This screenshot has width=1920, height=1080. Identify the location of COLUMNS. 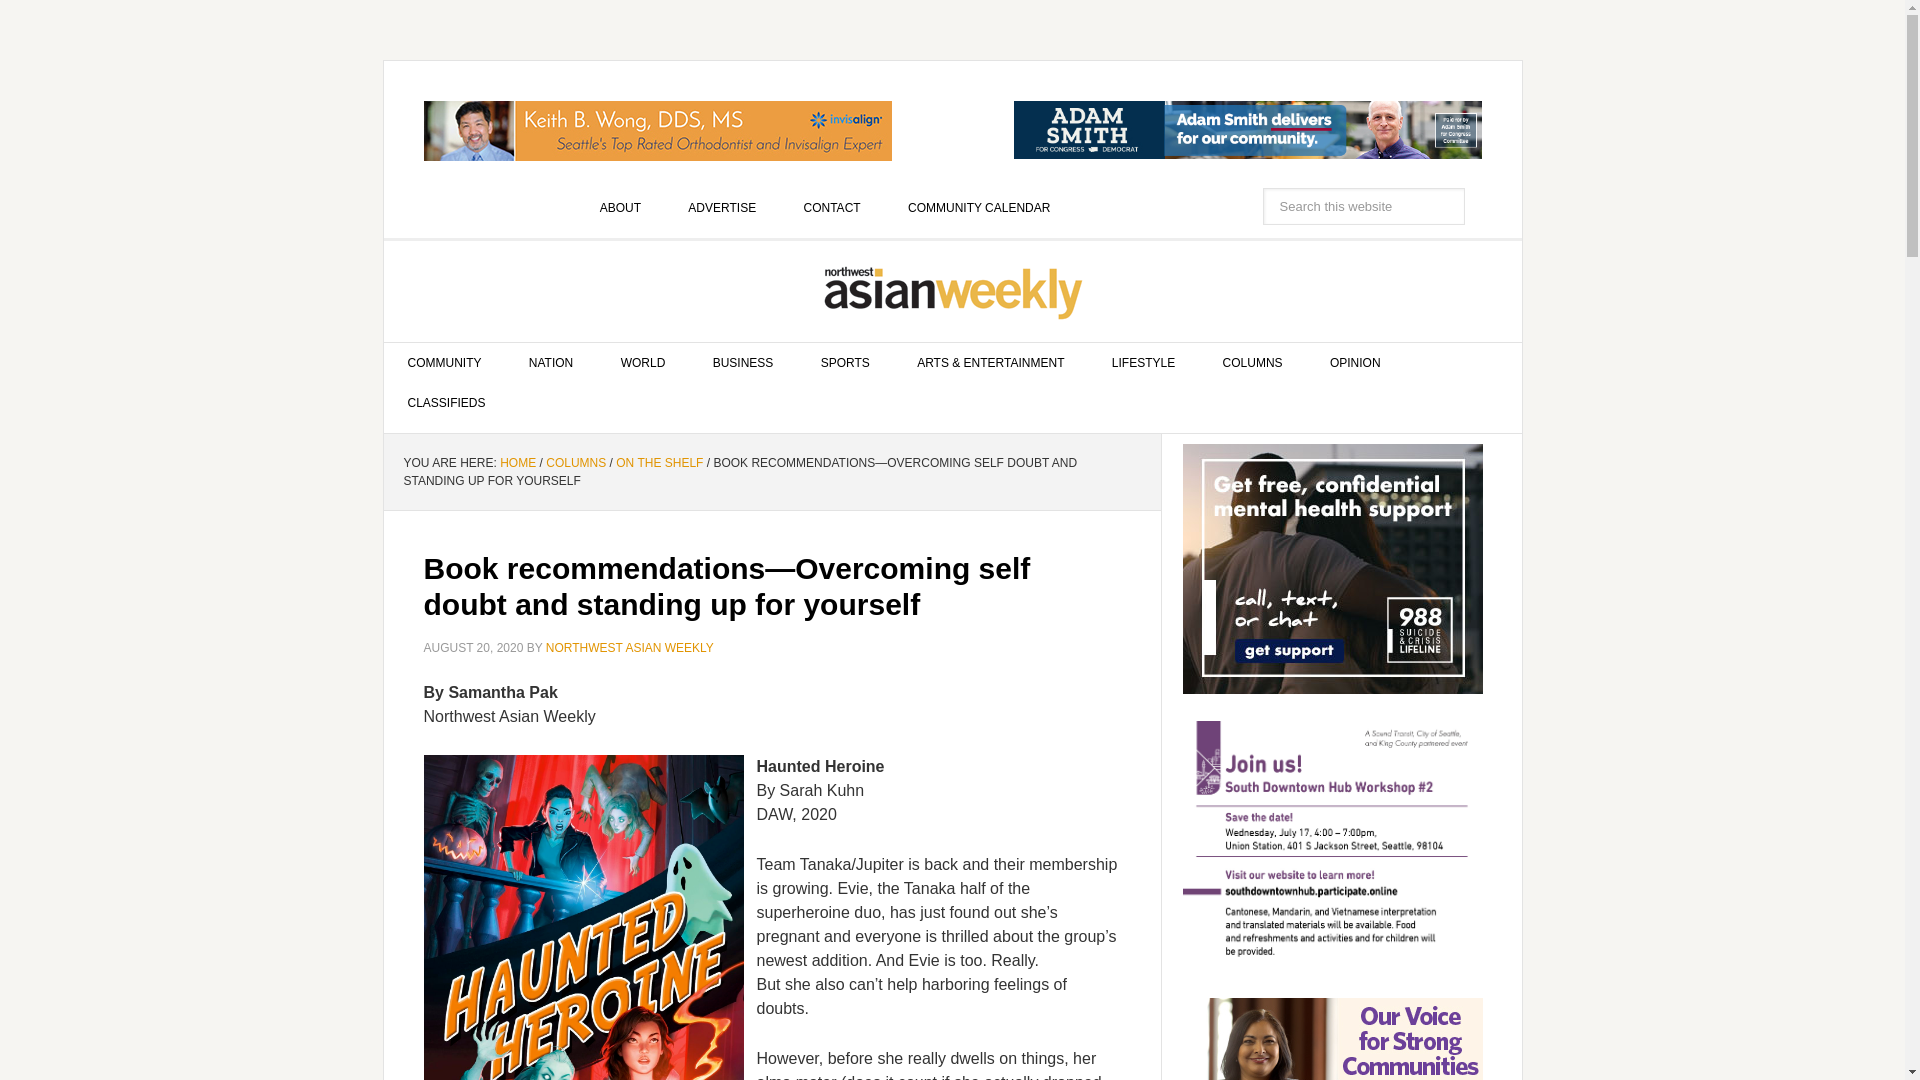
(1252, 363).